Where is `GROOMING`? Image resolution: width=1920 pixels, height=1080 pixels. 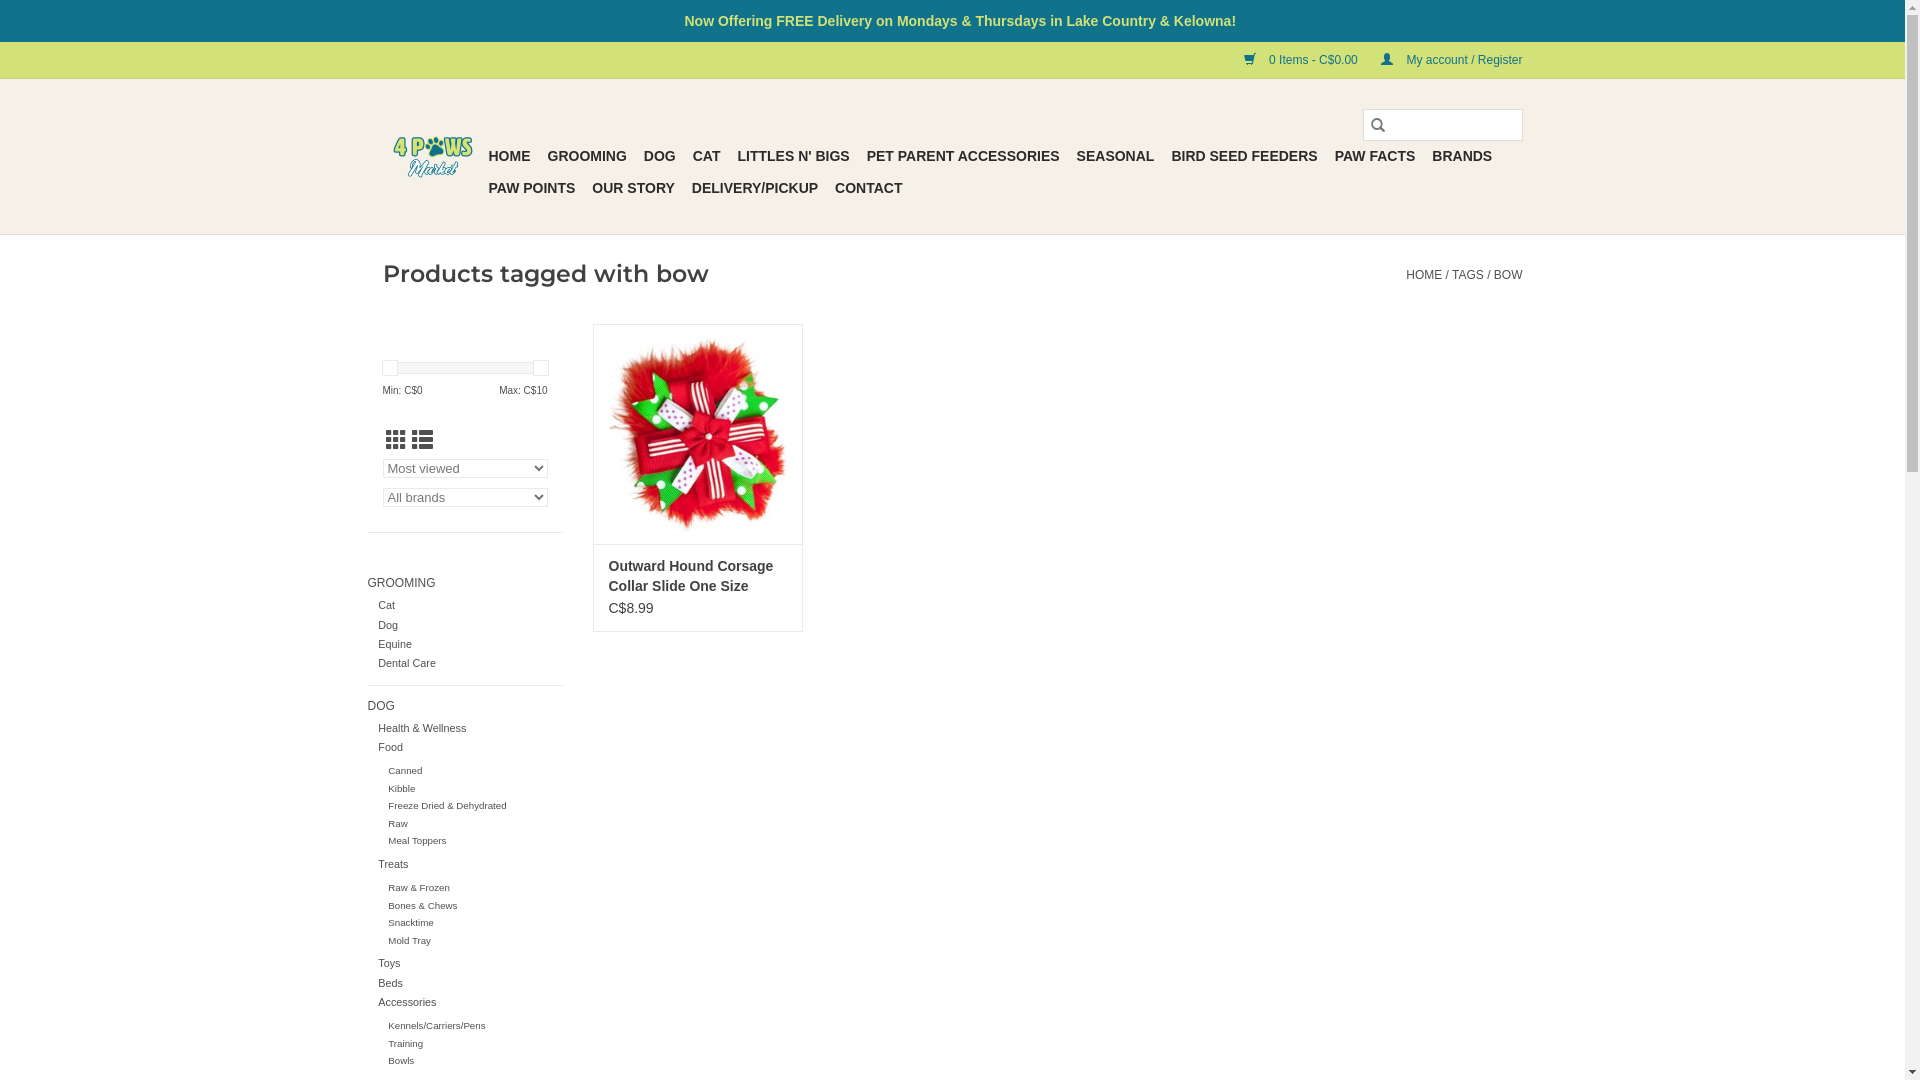 GROOMING is located at coordinates (466, 584).